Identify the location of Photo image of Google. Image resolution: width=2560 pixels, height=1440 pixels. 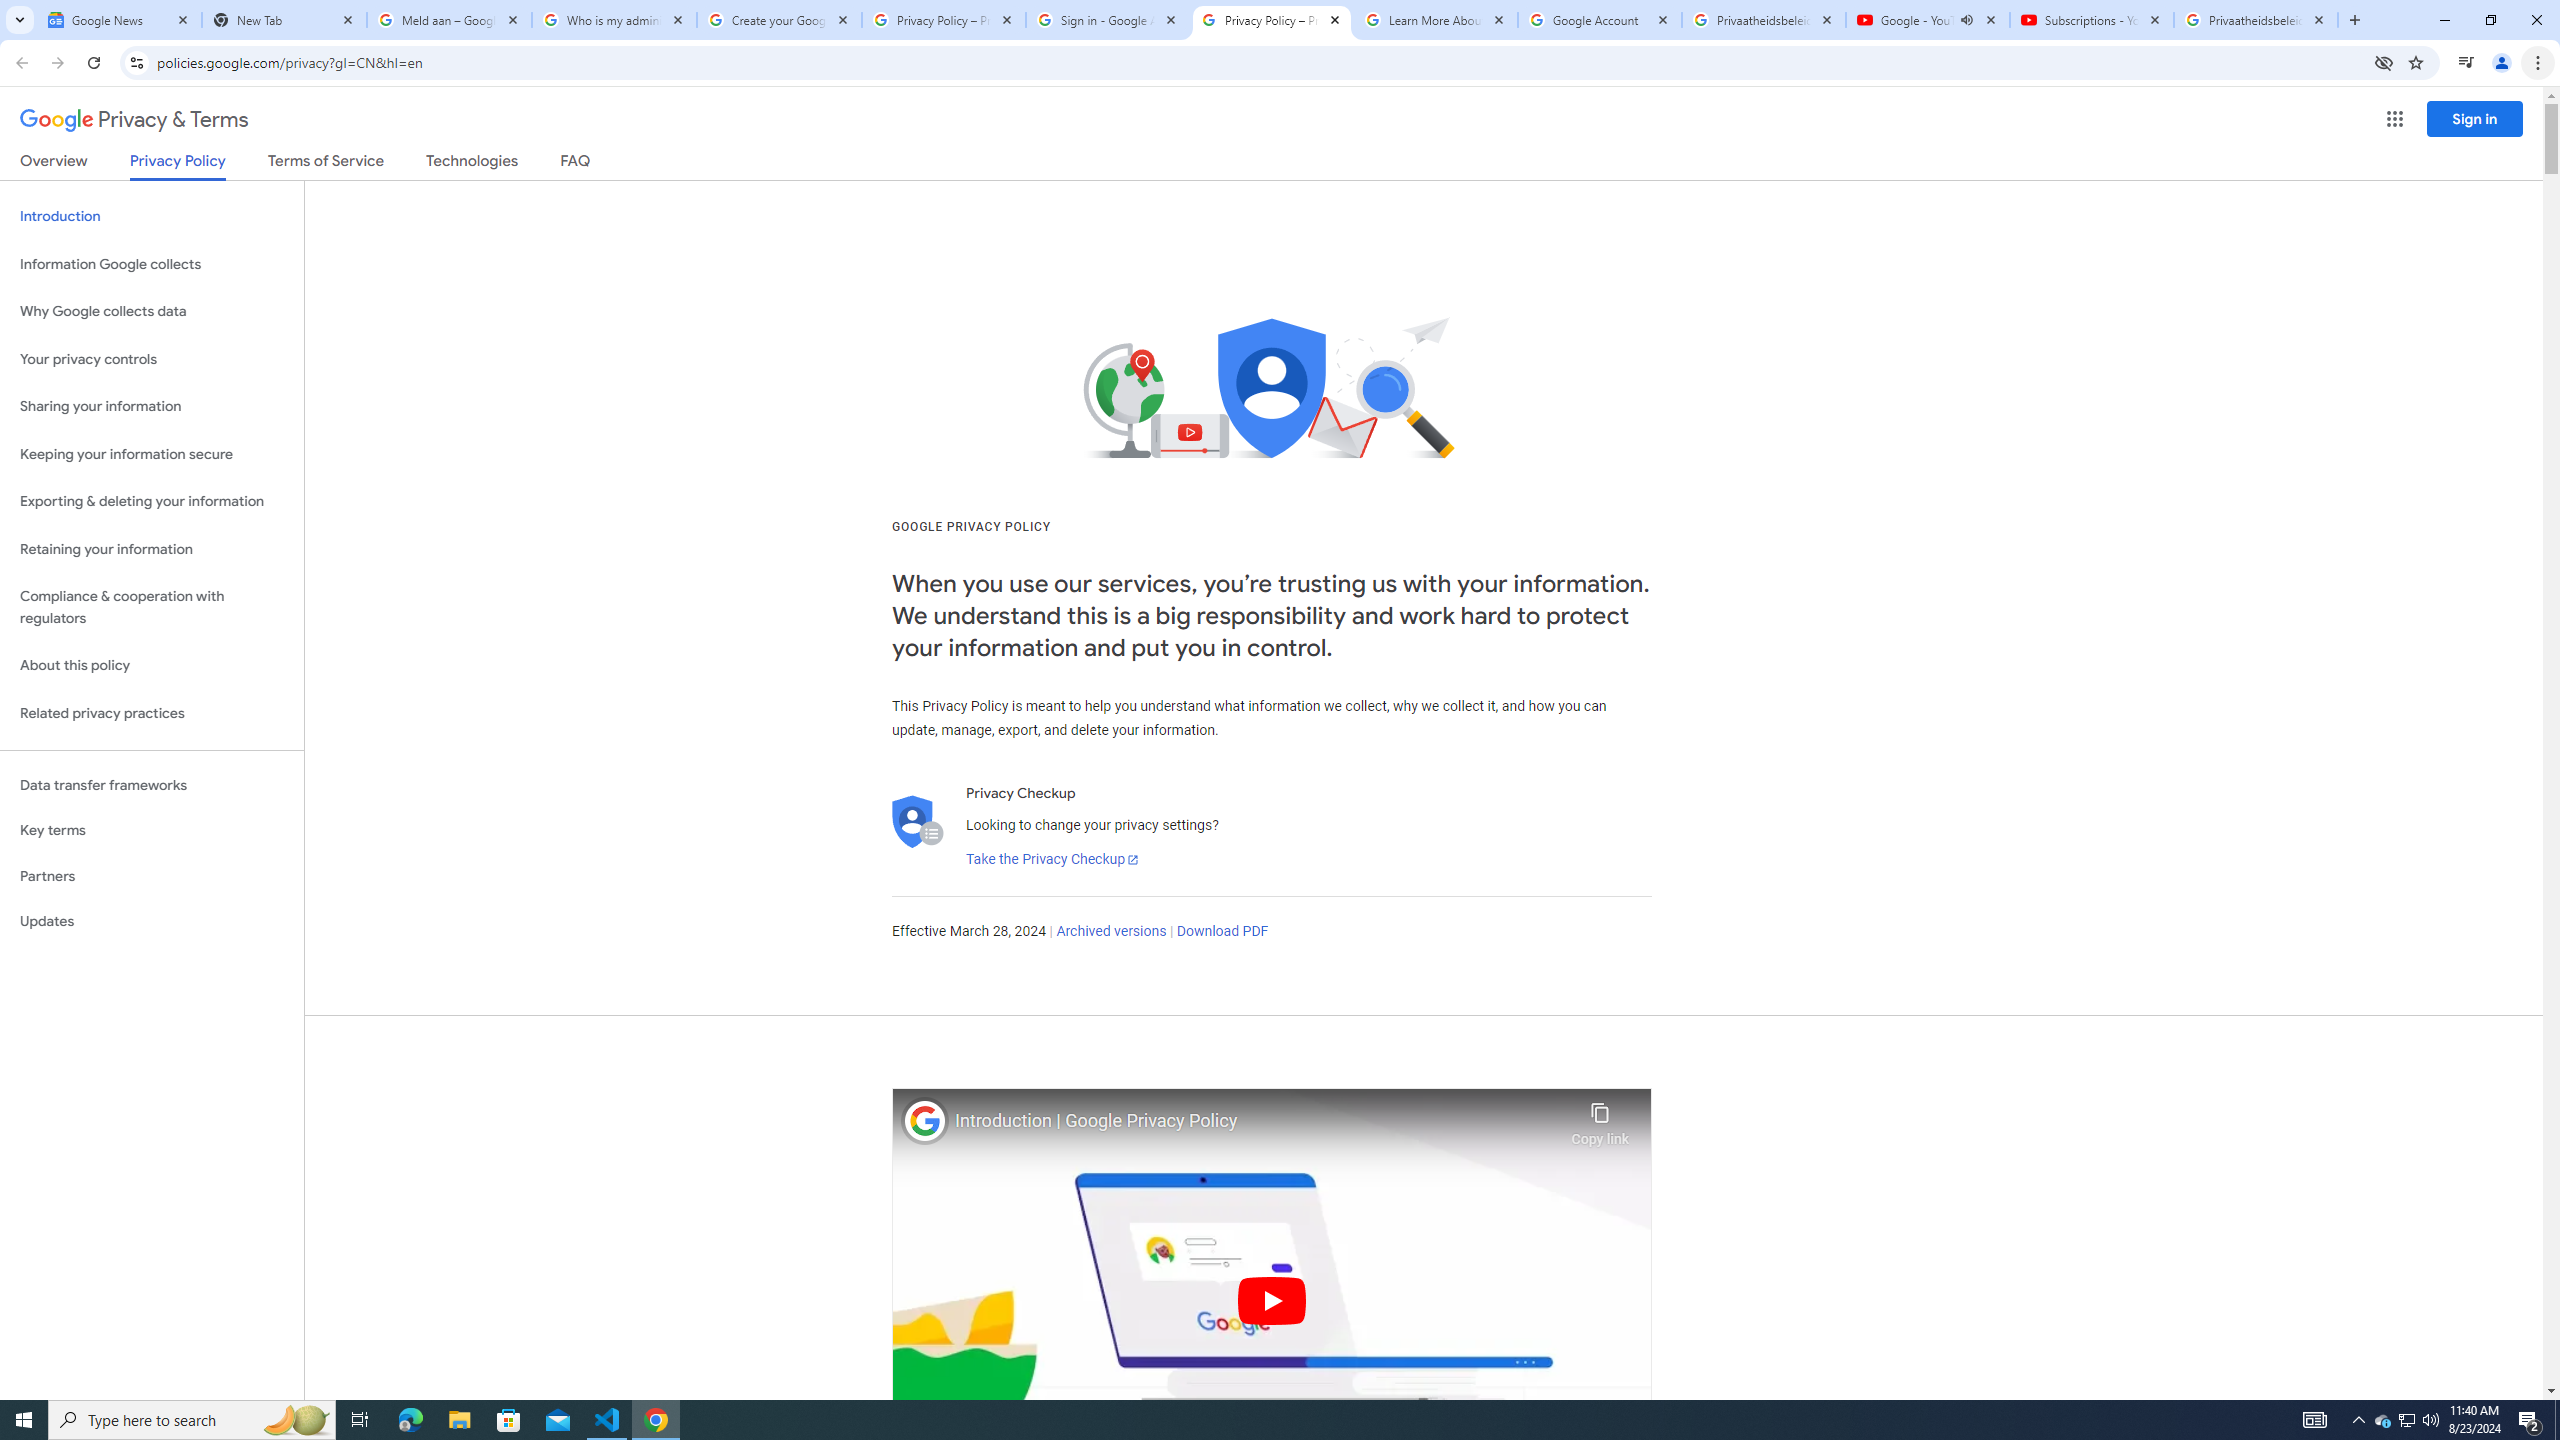
(925, 1120).